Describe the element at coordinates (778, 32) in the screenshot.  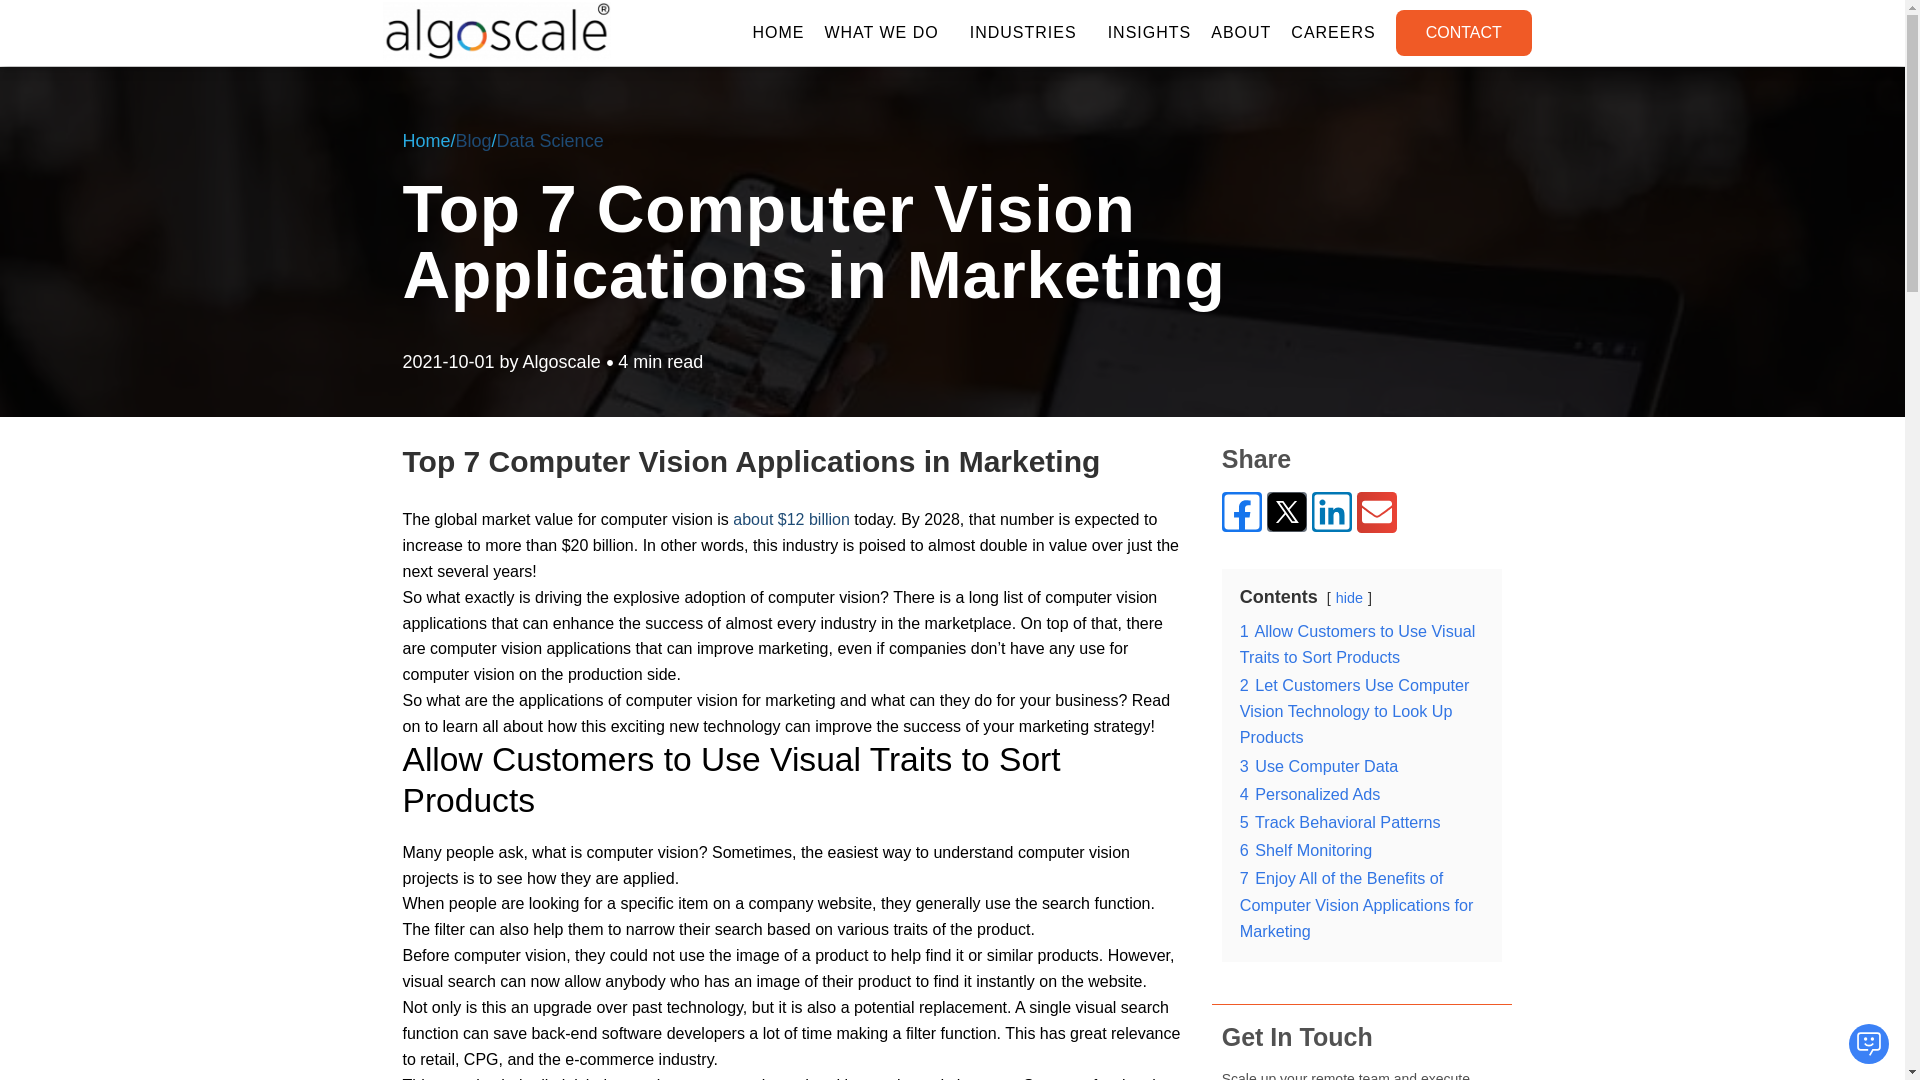
I see `HOME` at that location.